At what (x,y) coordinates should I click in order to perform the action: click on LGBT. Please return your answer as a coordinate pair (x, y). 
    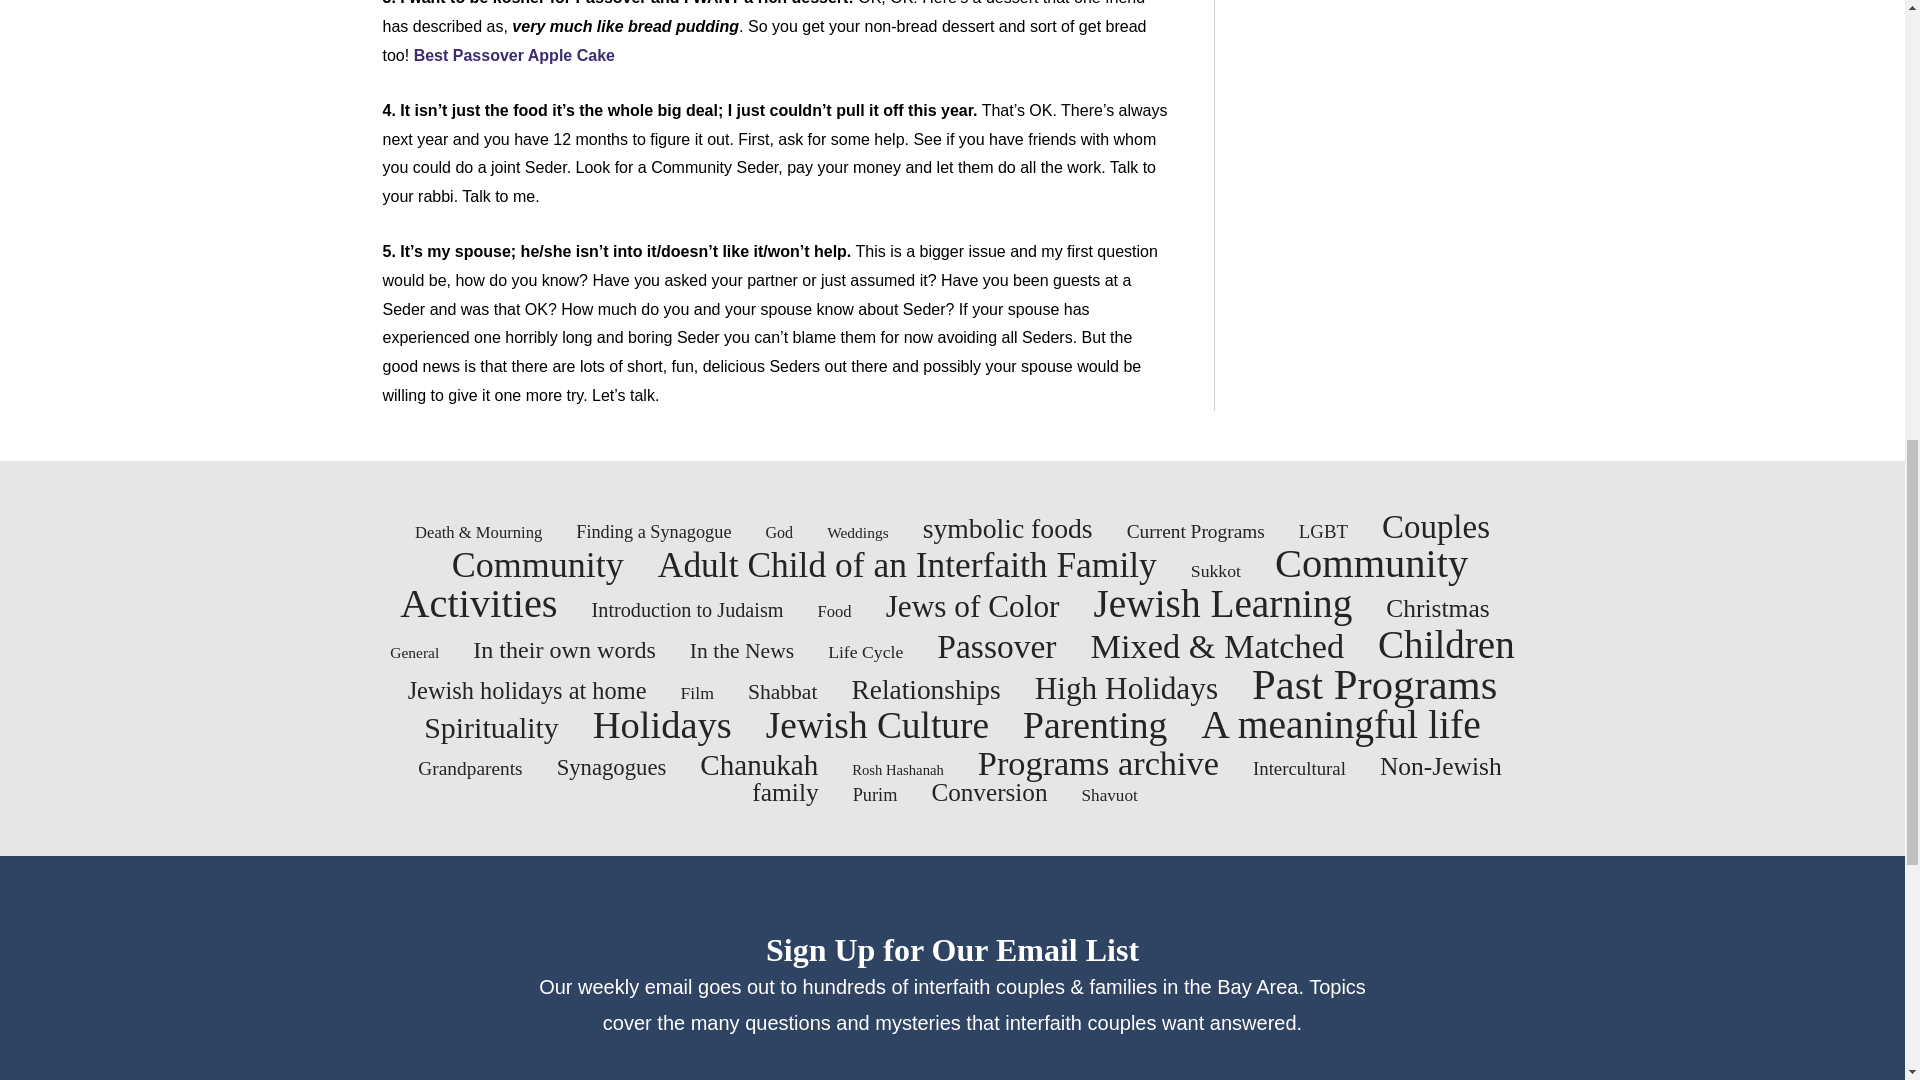
    Looking at the image, I should click on (1323, 531).